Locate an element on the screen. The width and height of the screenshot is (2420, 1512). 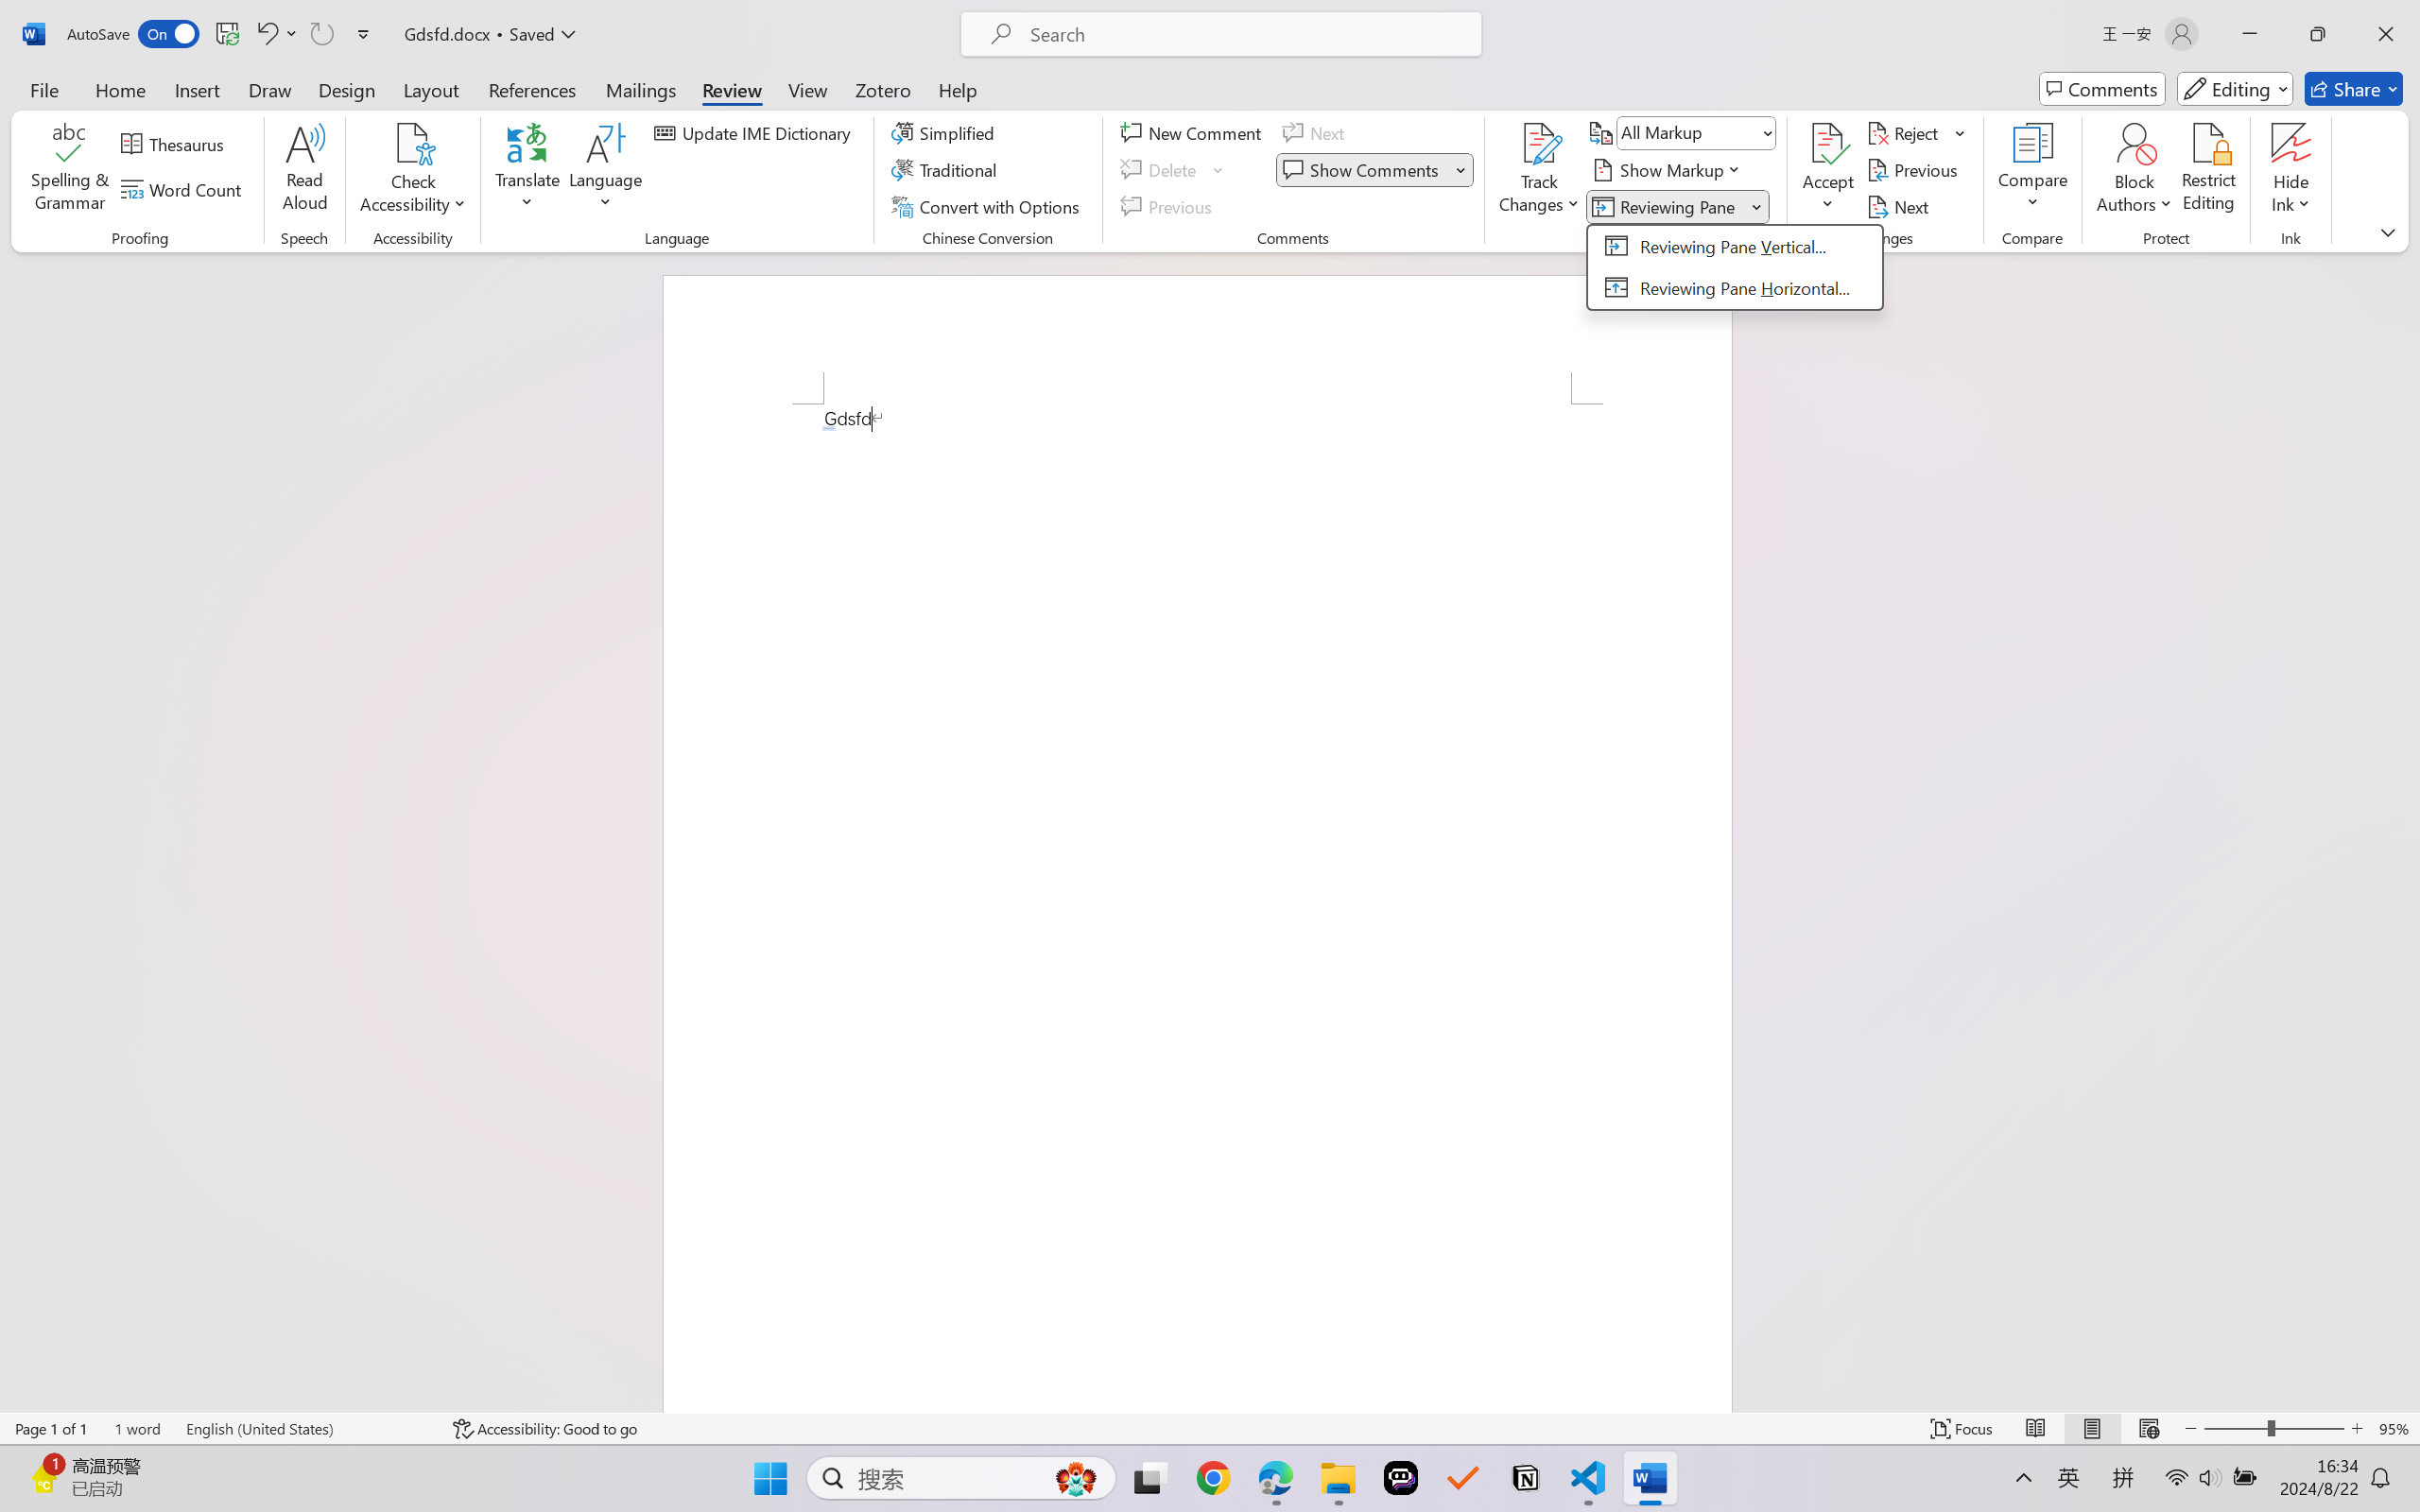
Accept and Move to Next is located at coordinates (1828, 143).